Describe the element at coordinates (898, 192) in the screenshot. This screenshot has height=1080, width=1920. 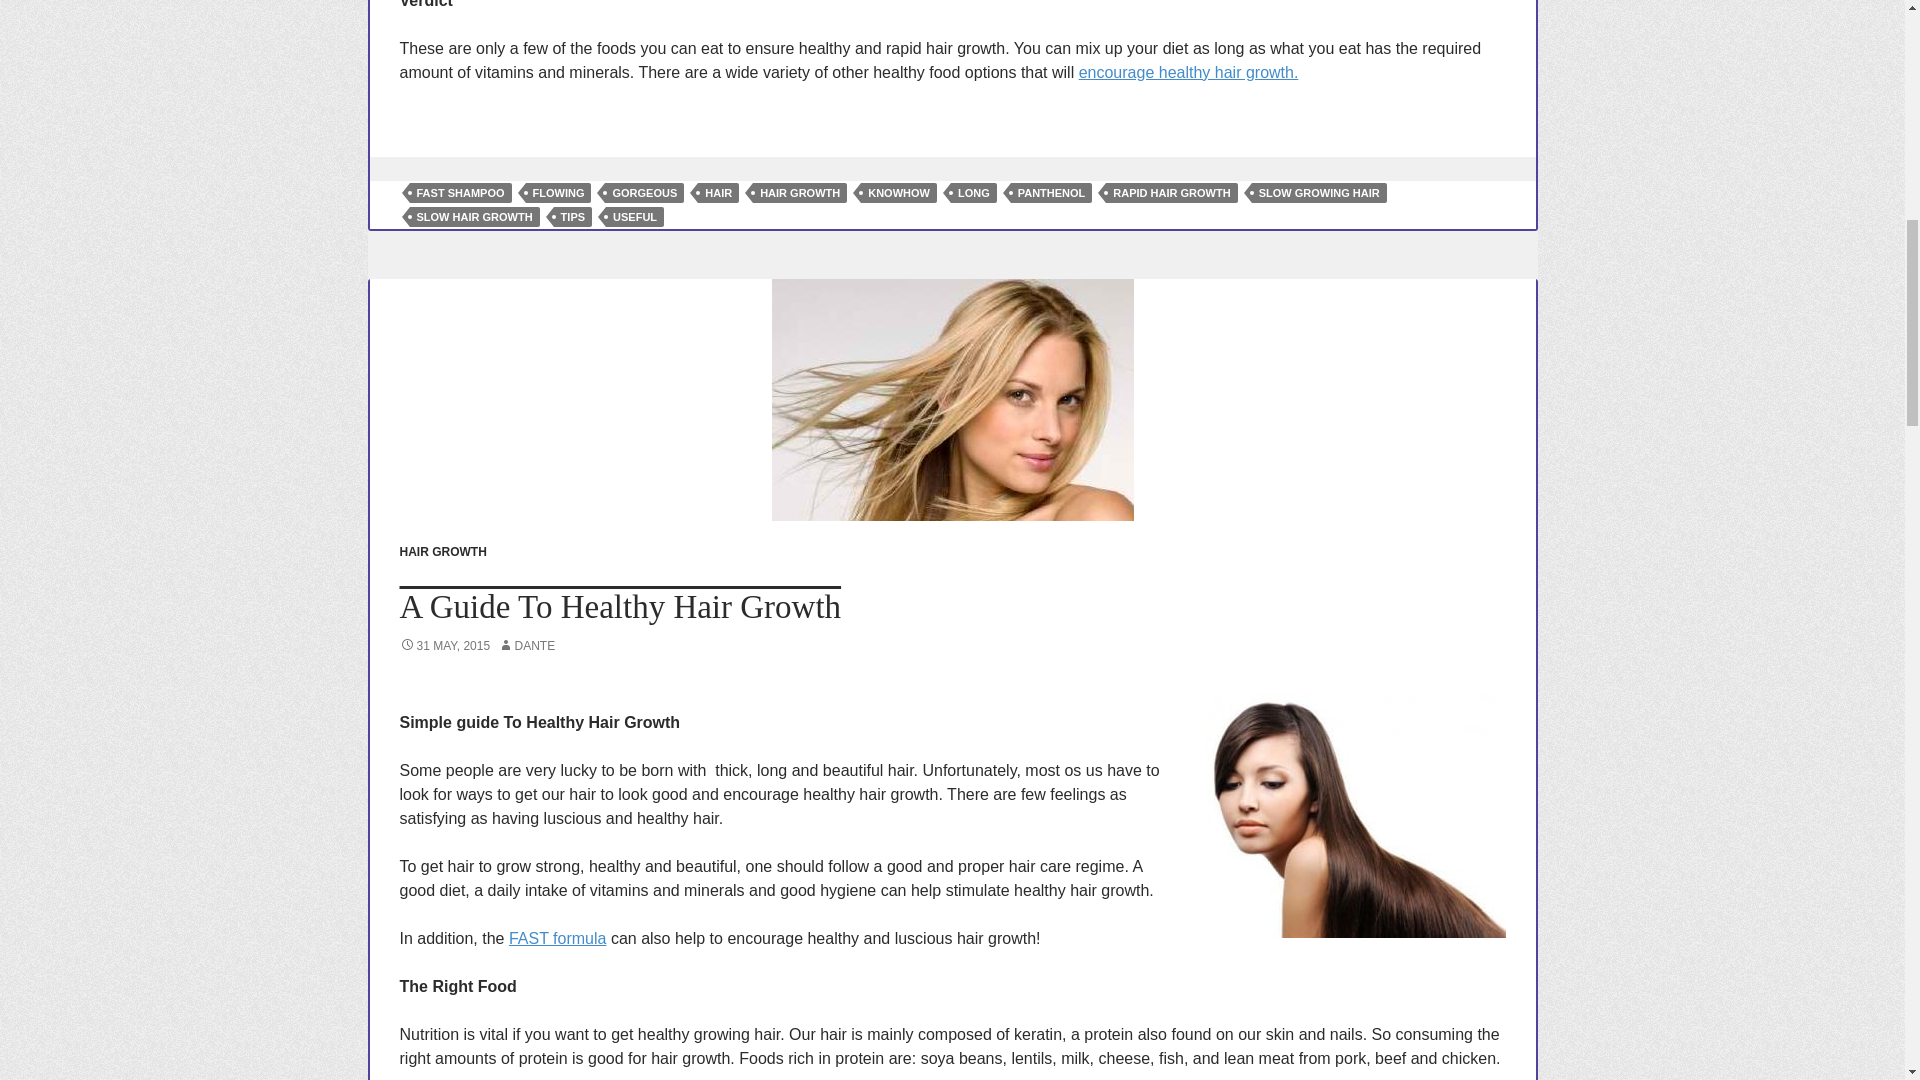
I see `KNOWHOW` at that location.